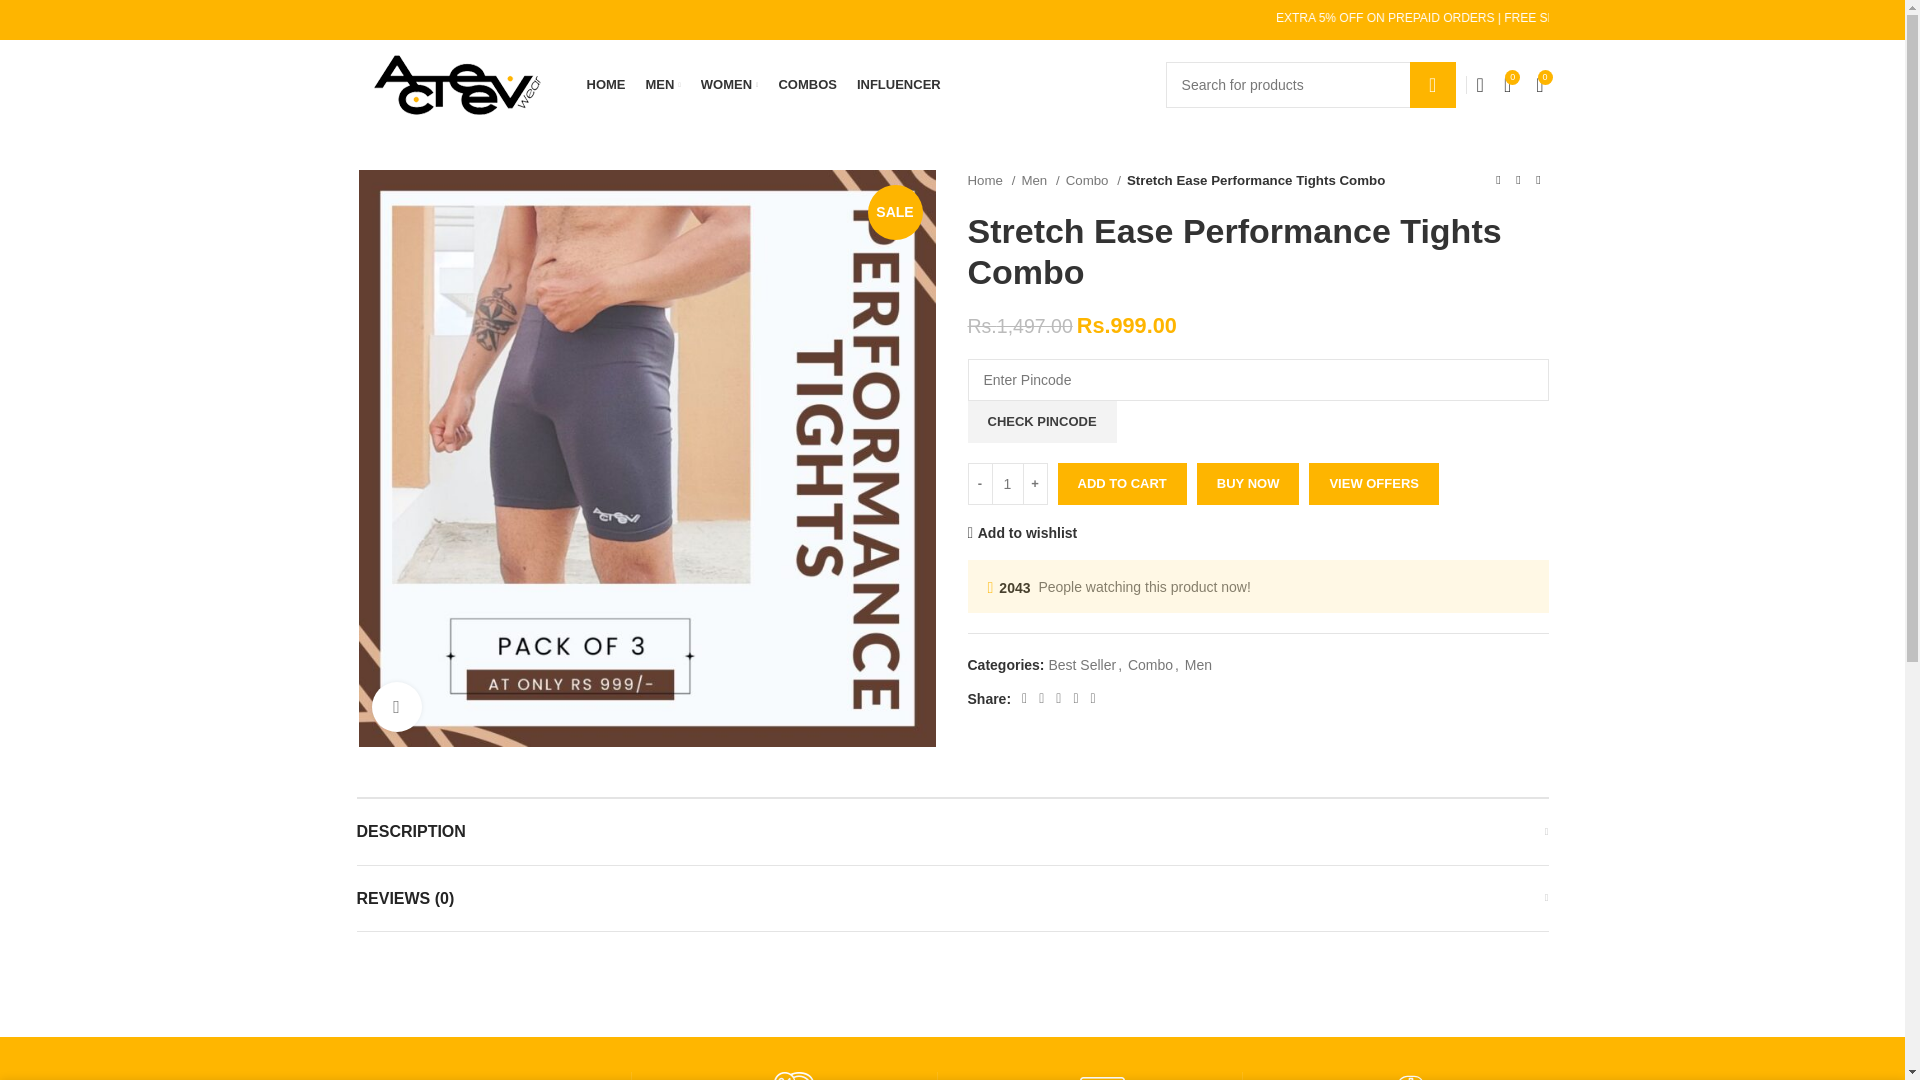 The width and height of the screenshot is (1920, 1080). I want to click on retail-247-1.png, so click(798, 1076).